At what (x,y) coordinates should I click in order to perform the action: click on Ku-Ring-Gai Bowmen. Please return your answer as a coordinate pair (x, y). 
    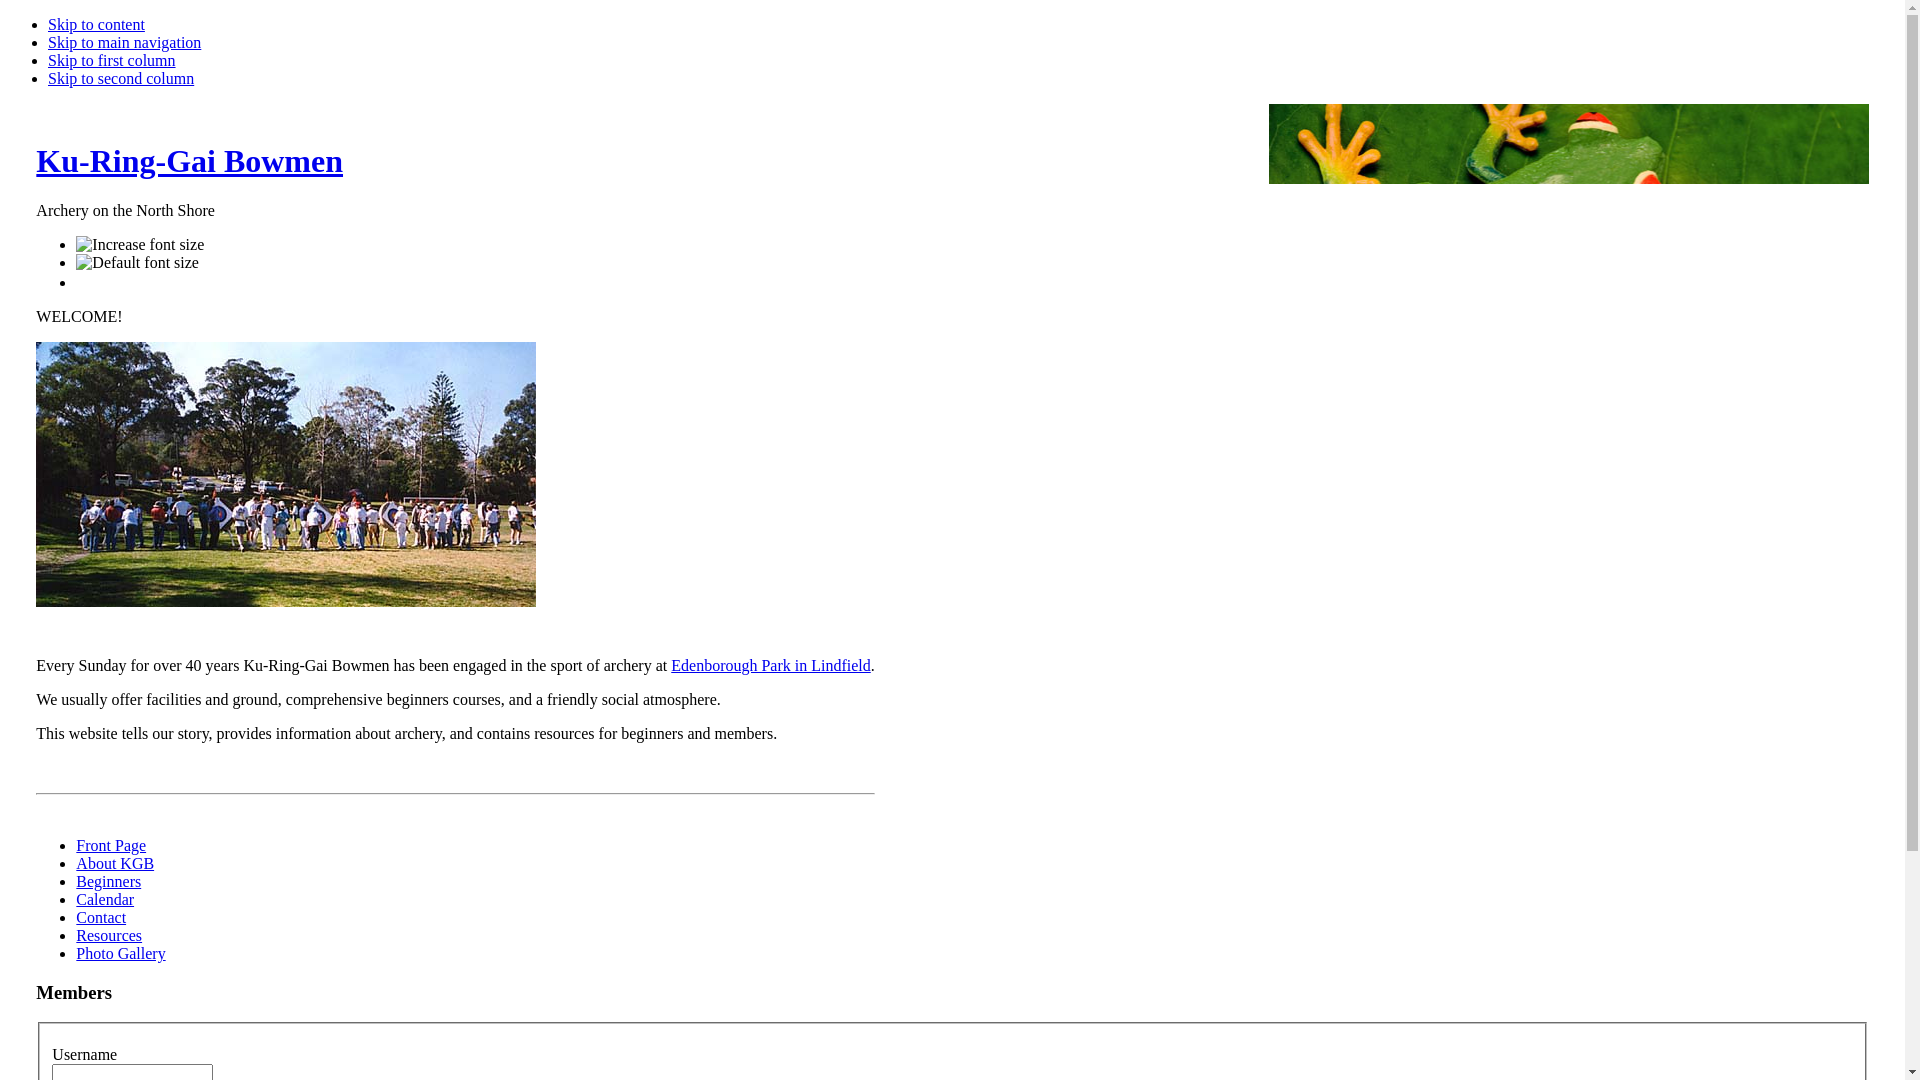
    Looking at the image, I should click on (190, 161).